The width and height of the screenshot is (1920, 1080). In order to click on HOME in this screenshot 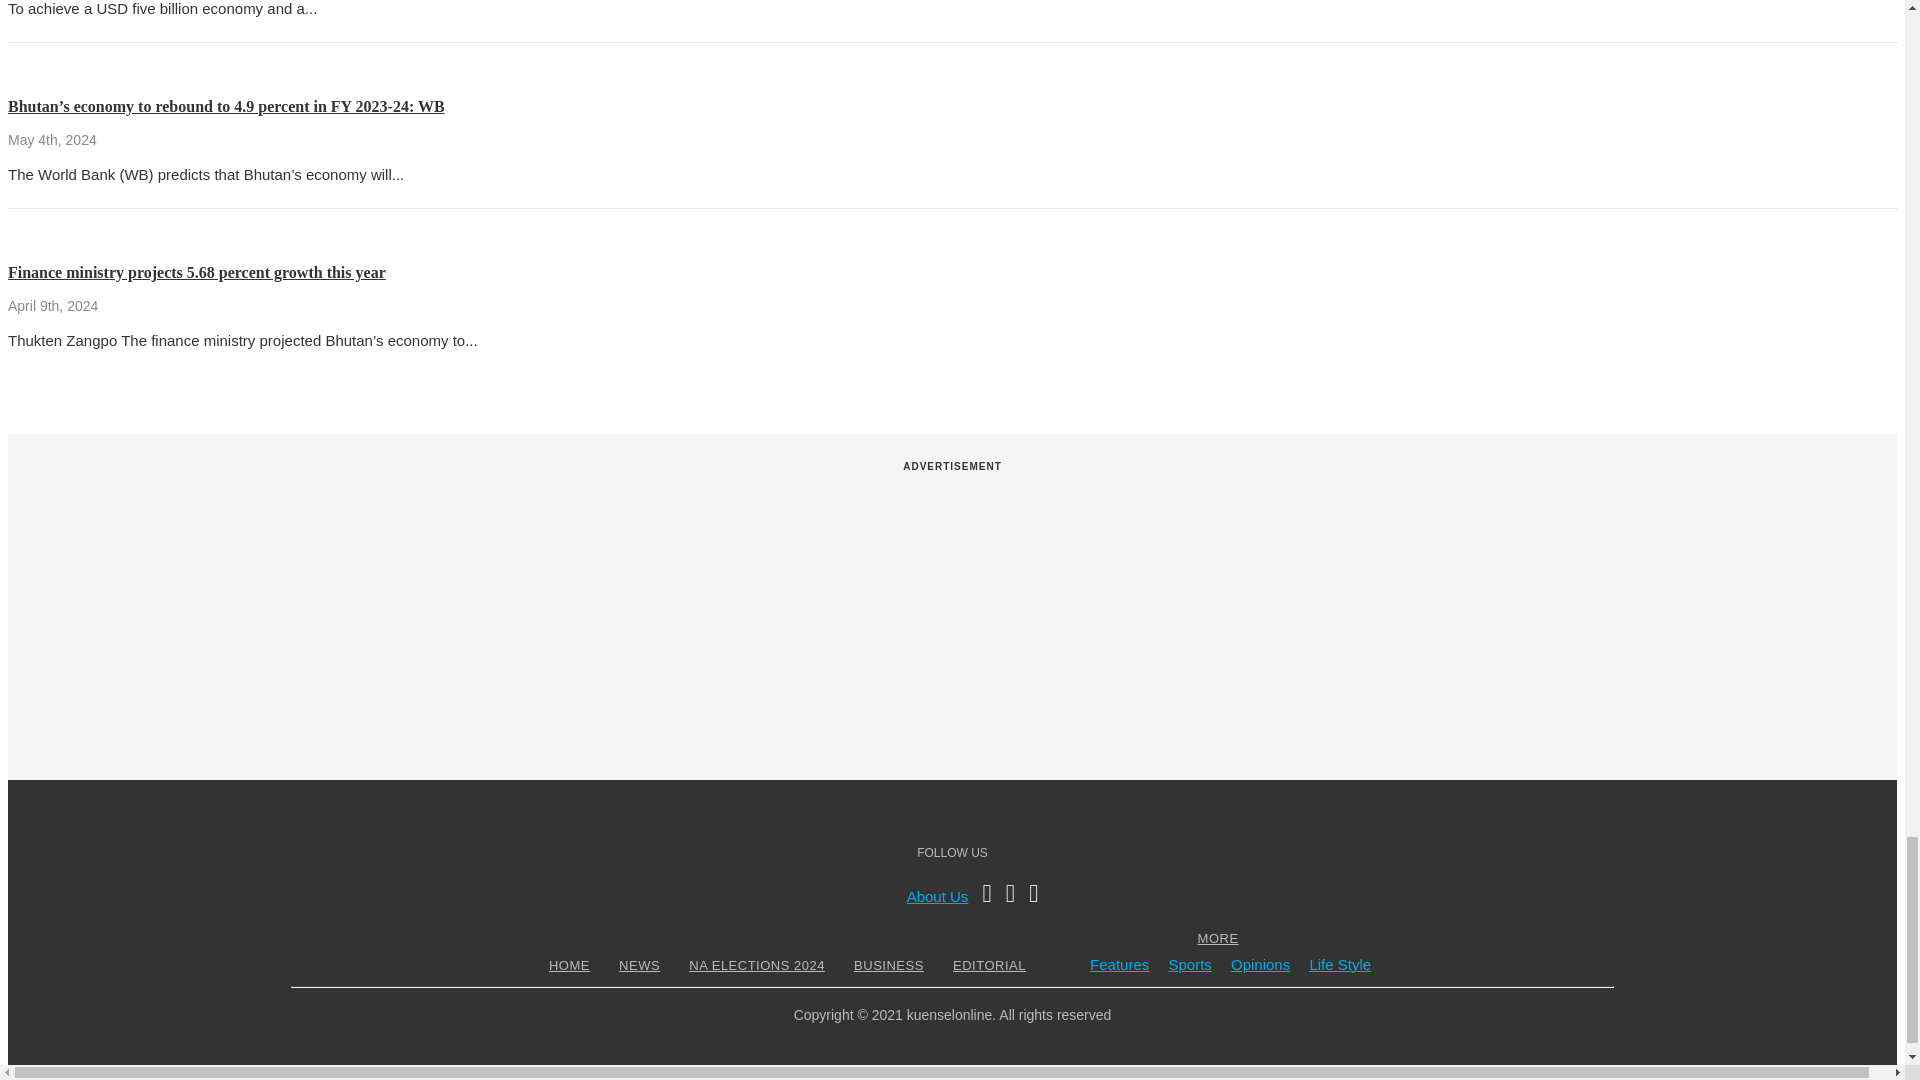, I will do `click(569, 965)`.